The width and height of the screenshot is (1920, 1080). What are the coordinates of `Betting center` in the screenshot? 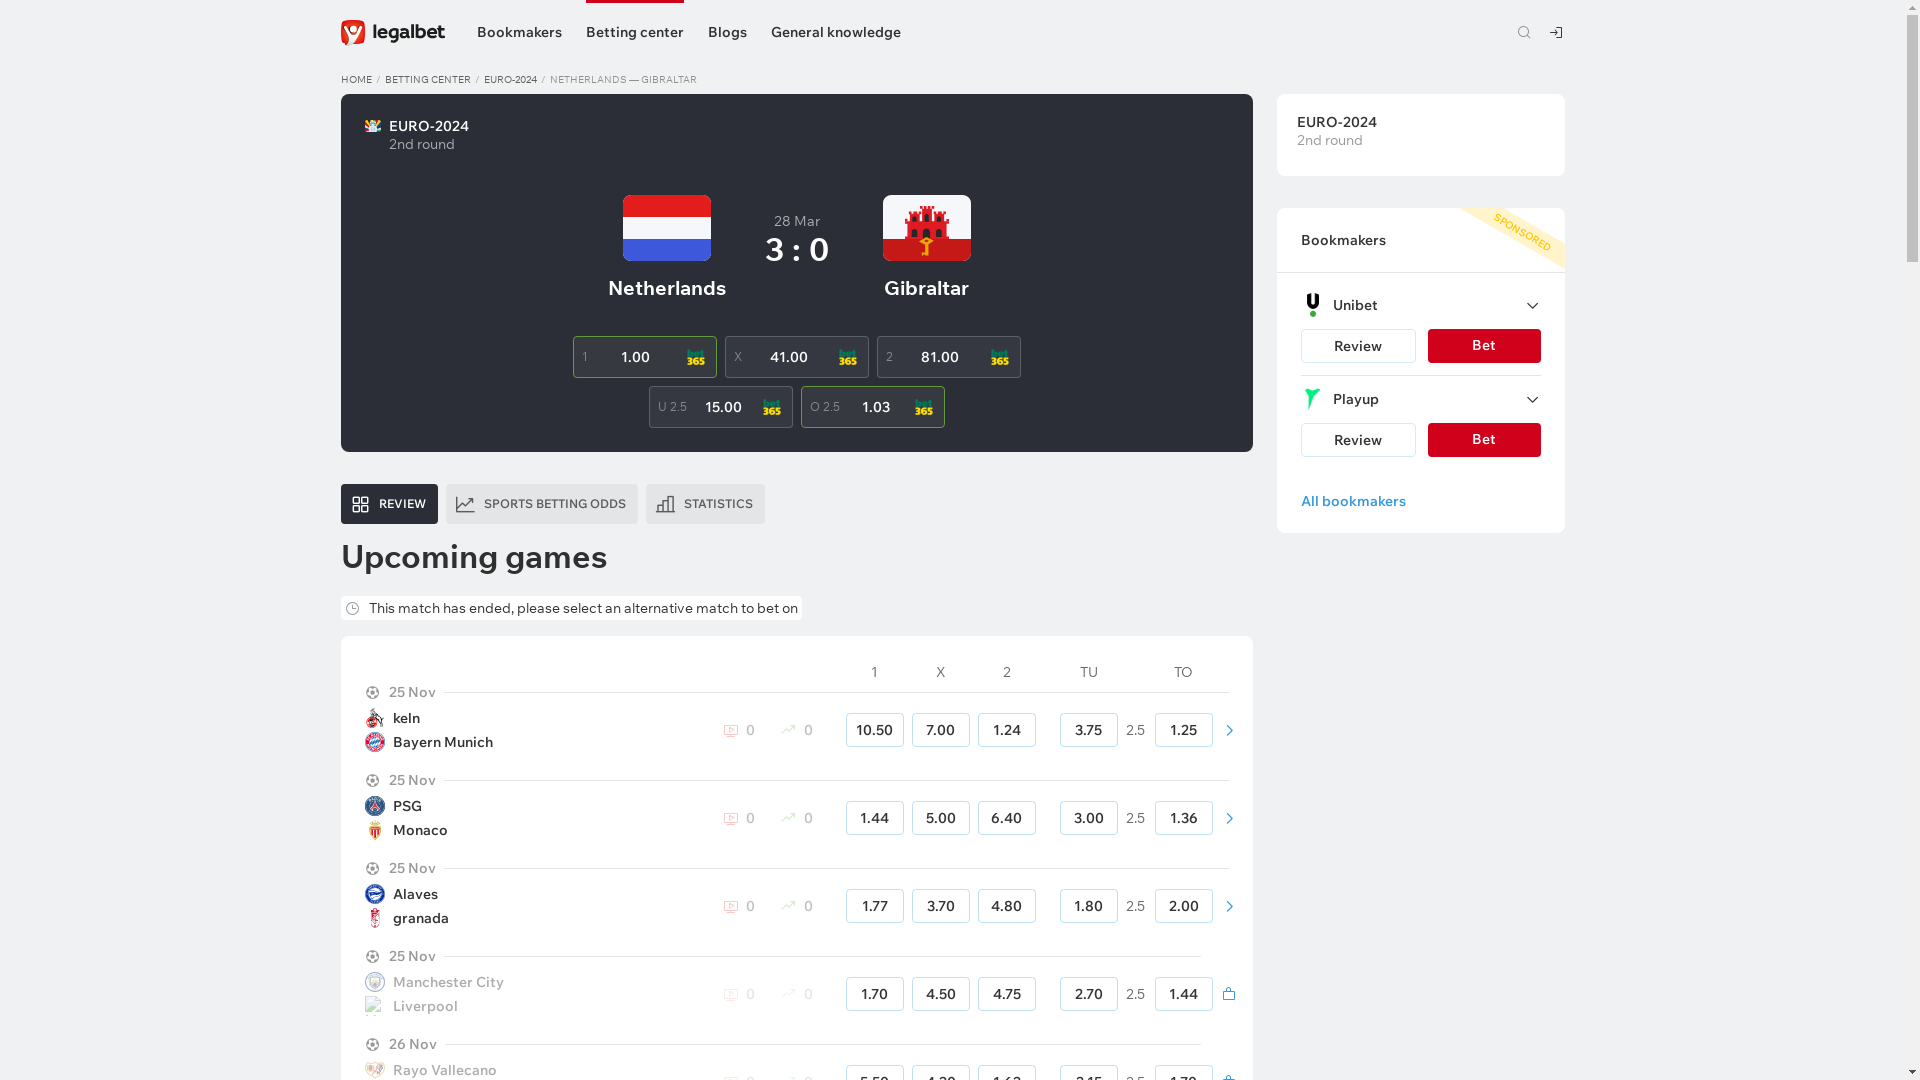 It's located at (635, 34).